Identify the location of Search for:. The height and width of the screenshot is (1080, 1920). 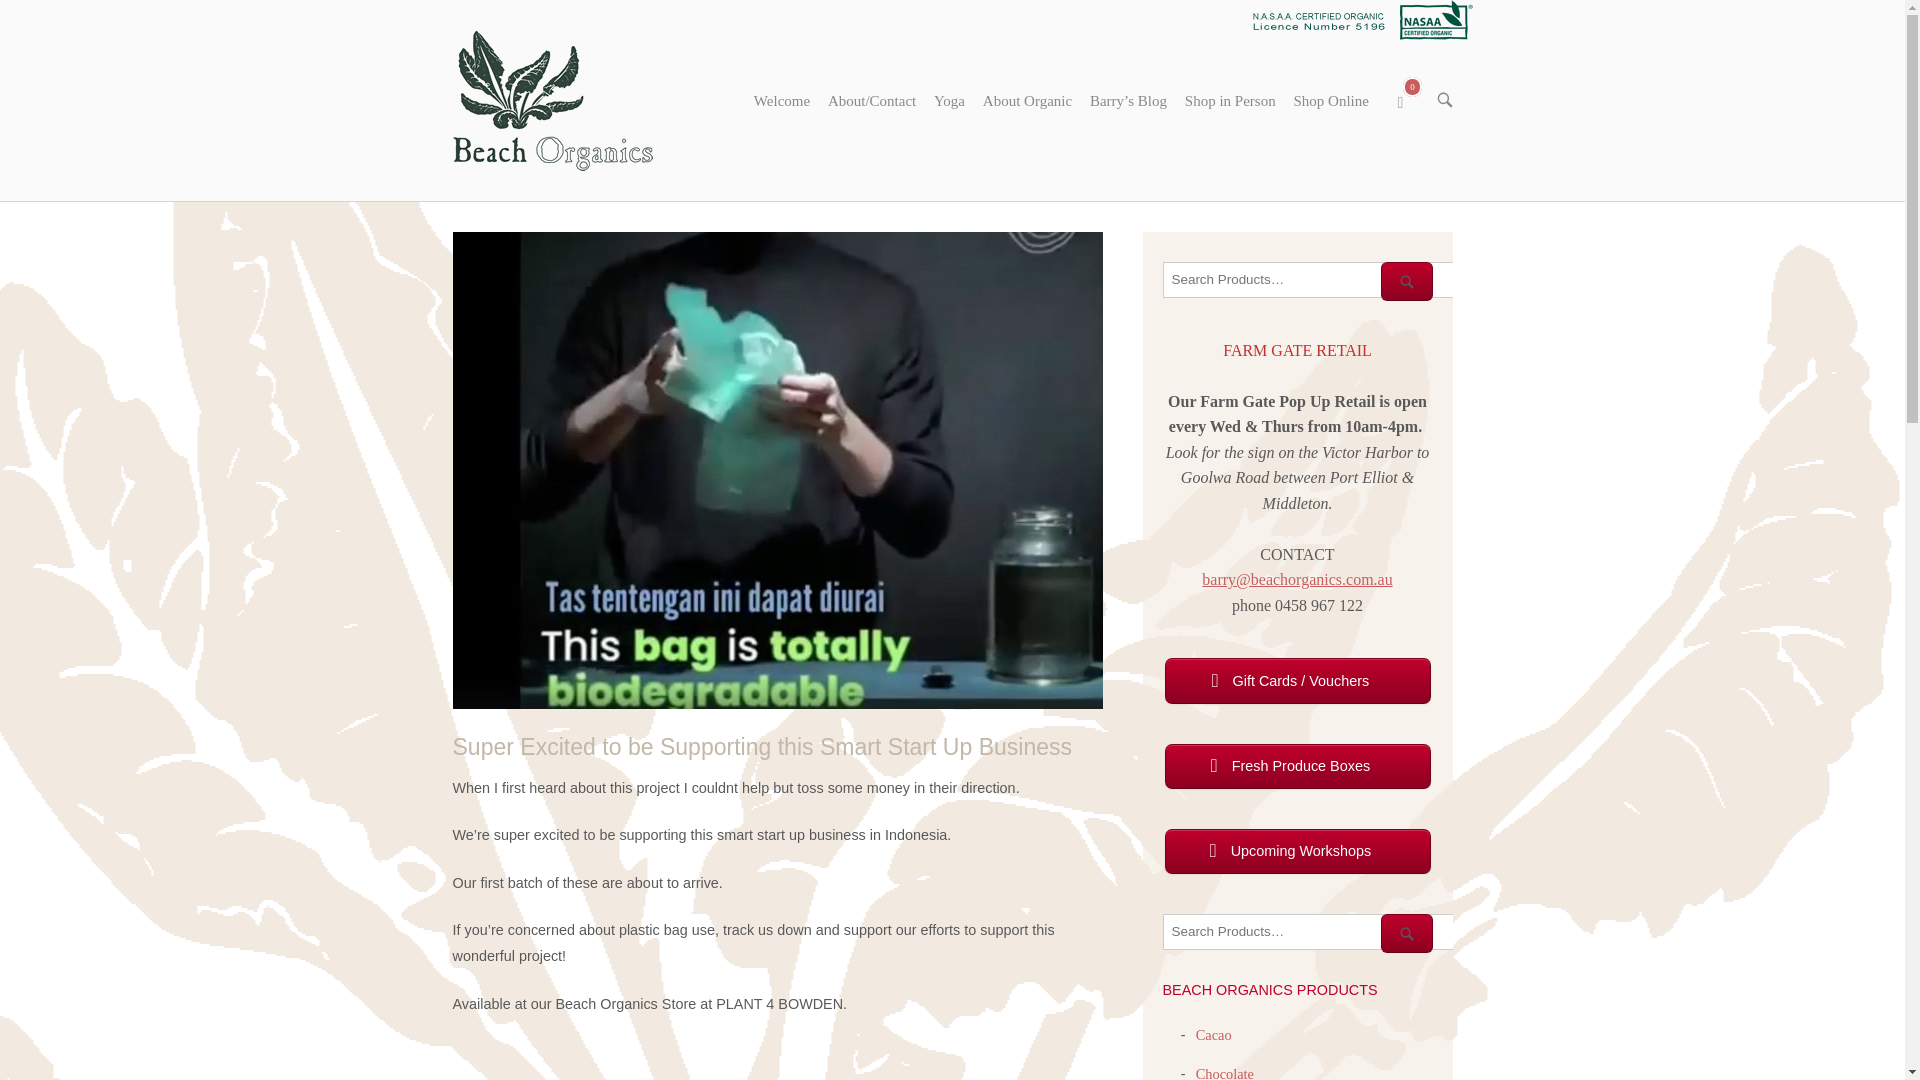
(1311, 932).